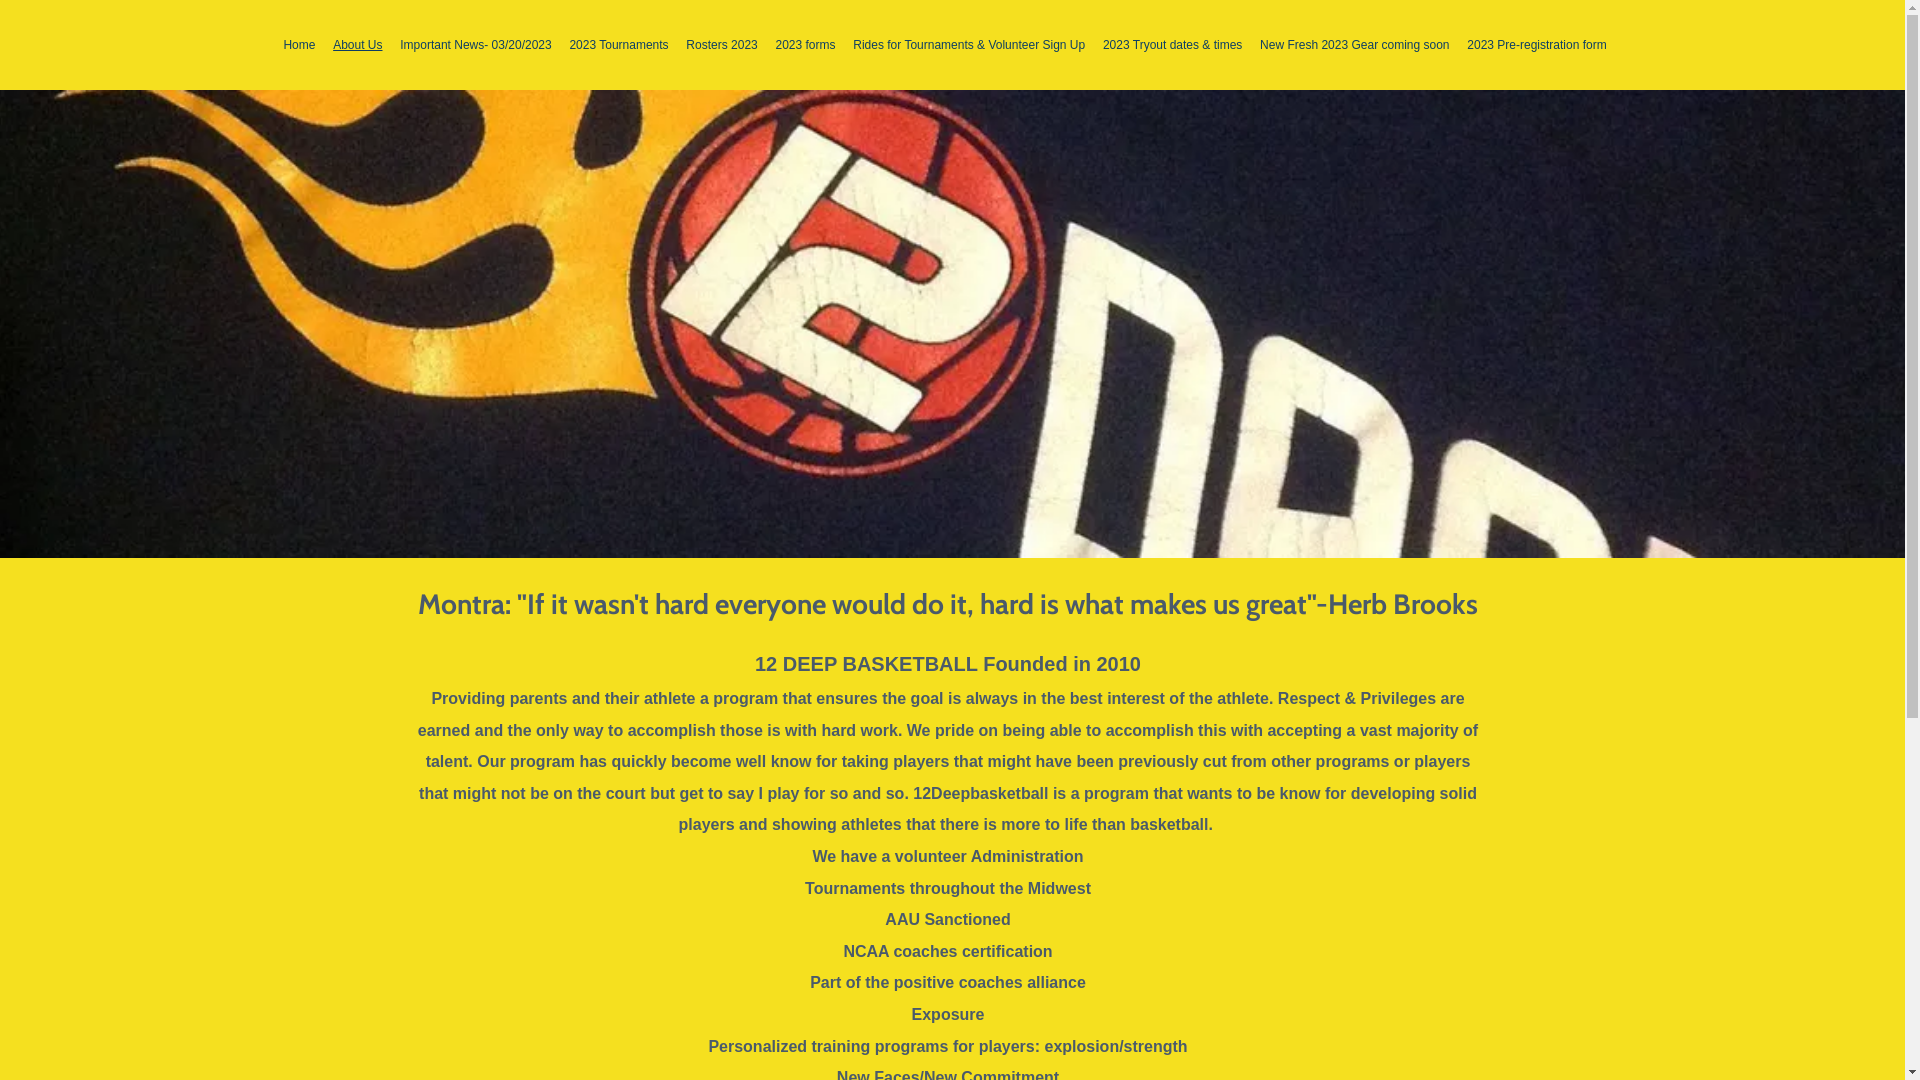 This screenshot has height=1080, width=1920. What do you see at coordinates (969, 45) in the screenshot?
I see `Rides for Tournaments & Volunteer Sign Up` at bounding box center [969, 45].